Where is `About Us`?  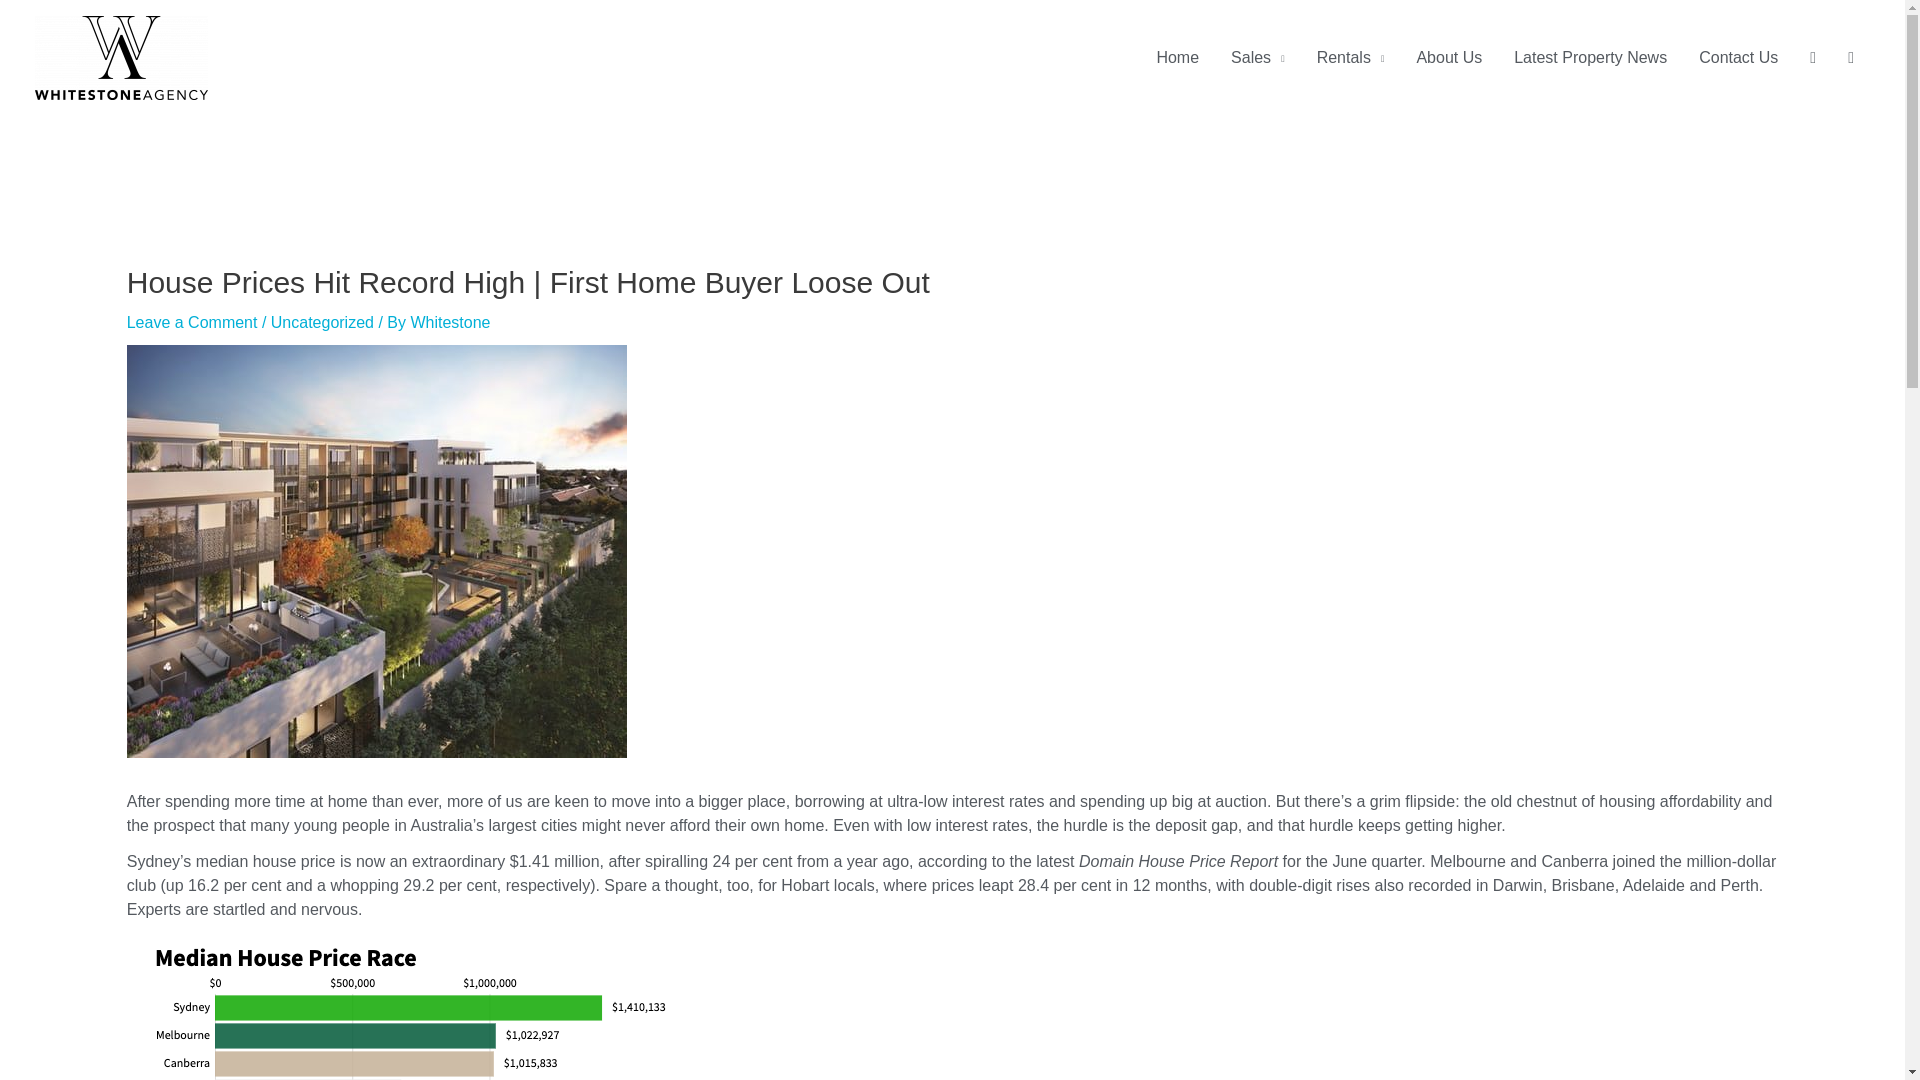
About Us is located at coordinates (1448, 57).